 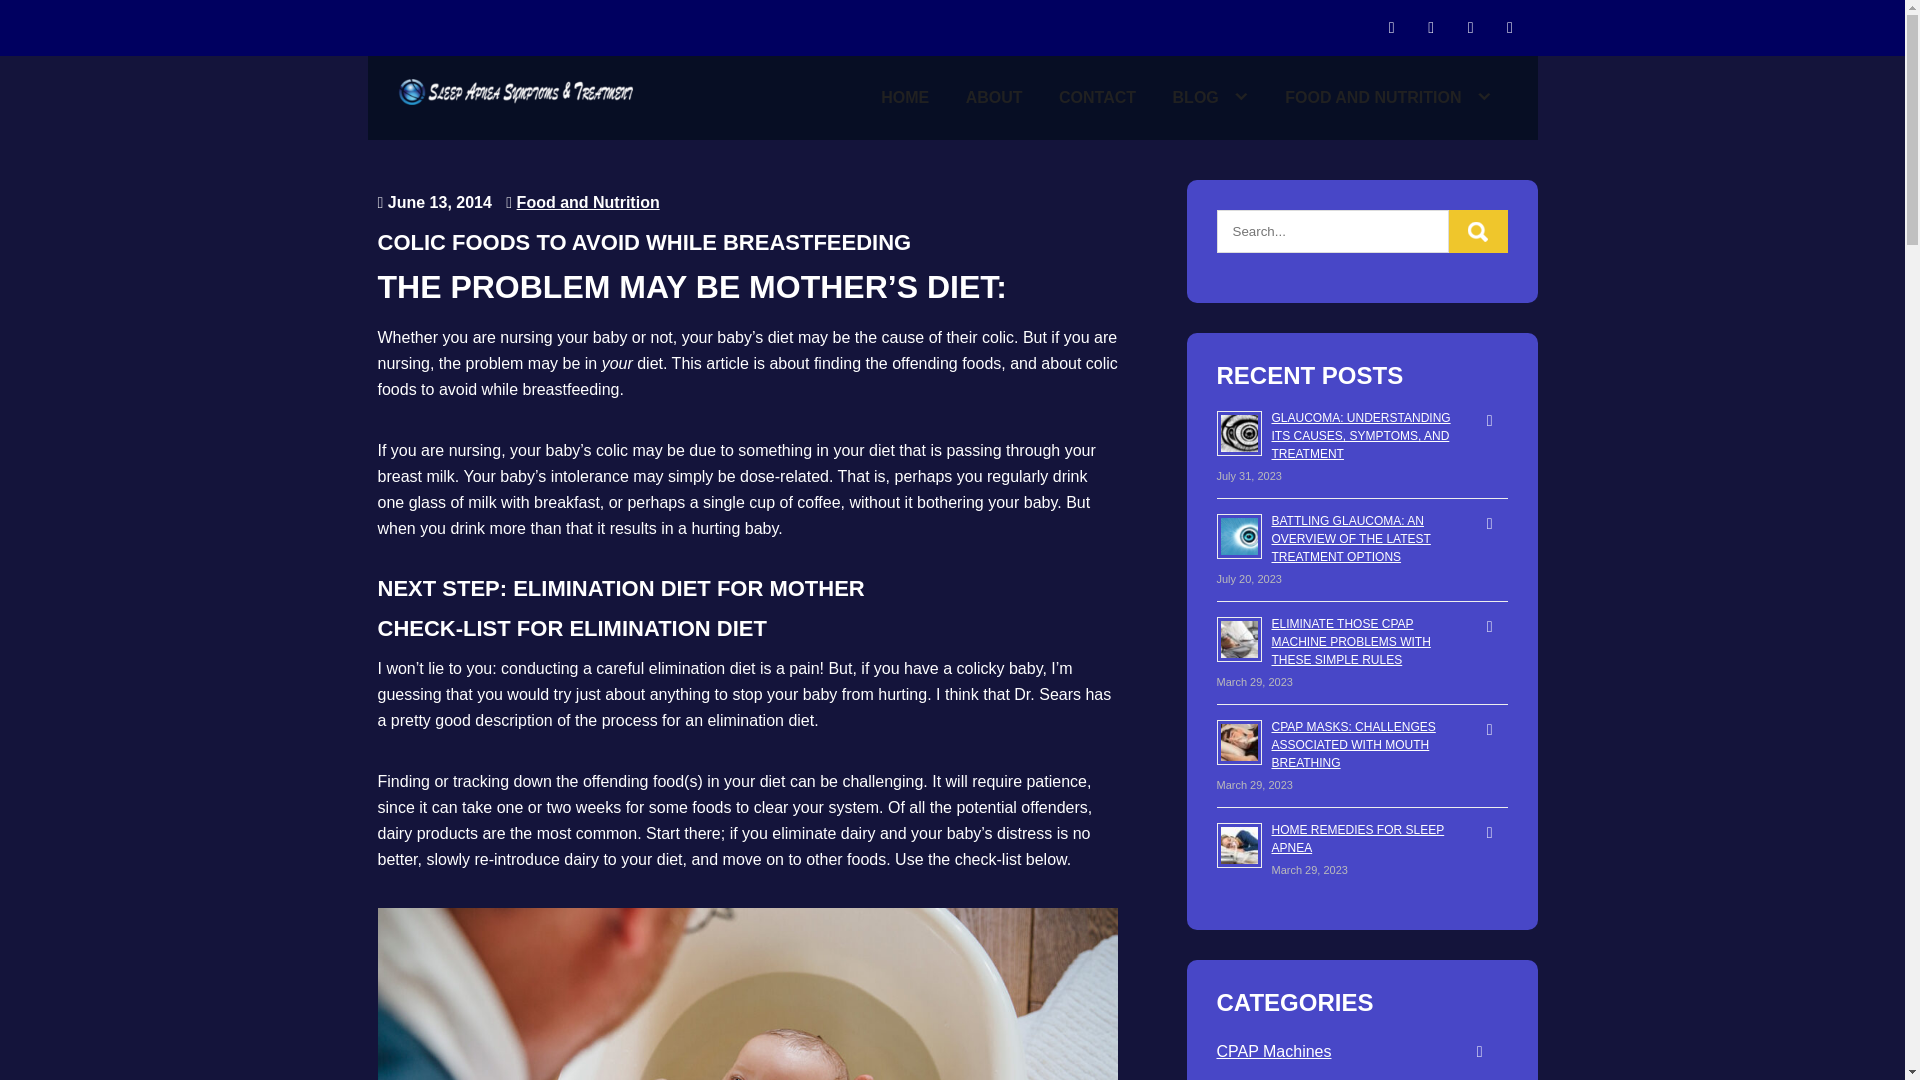 What do you see at coordinates (1098, 98) in the screenshot?
I see `CONTACT` at bounding box center [1098, 98].